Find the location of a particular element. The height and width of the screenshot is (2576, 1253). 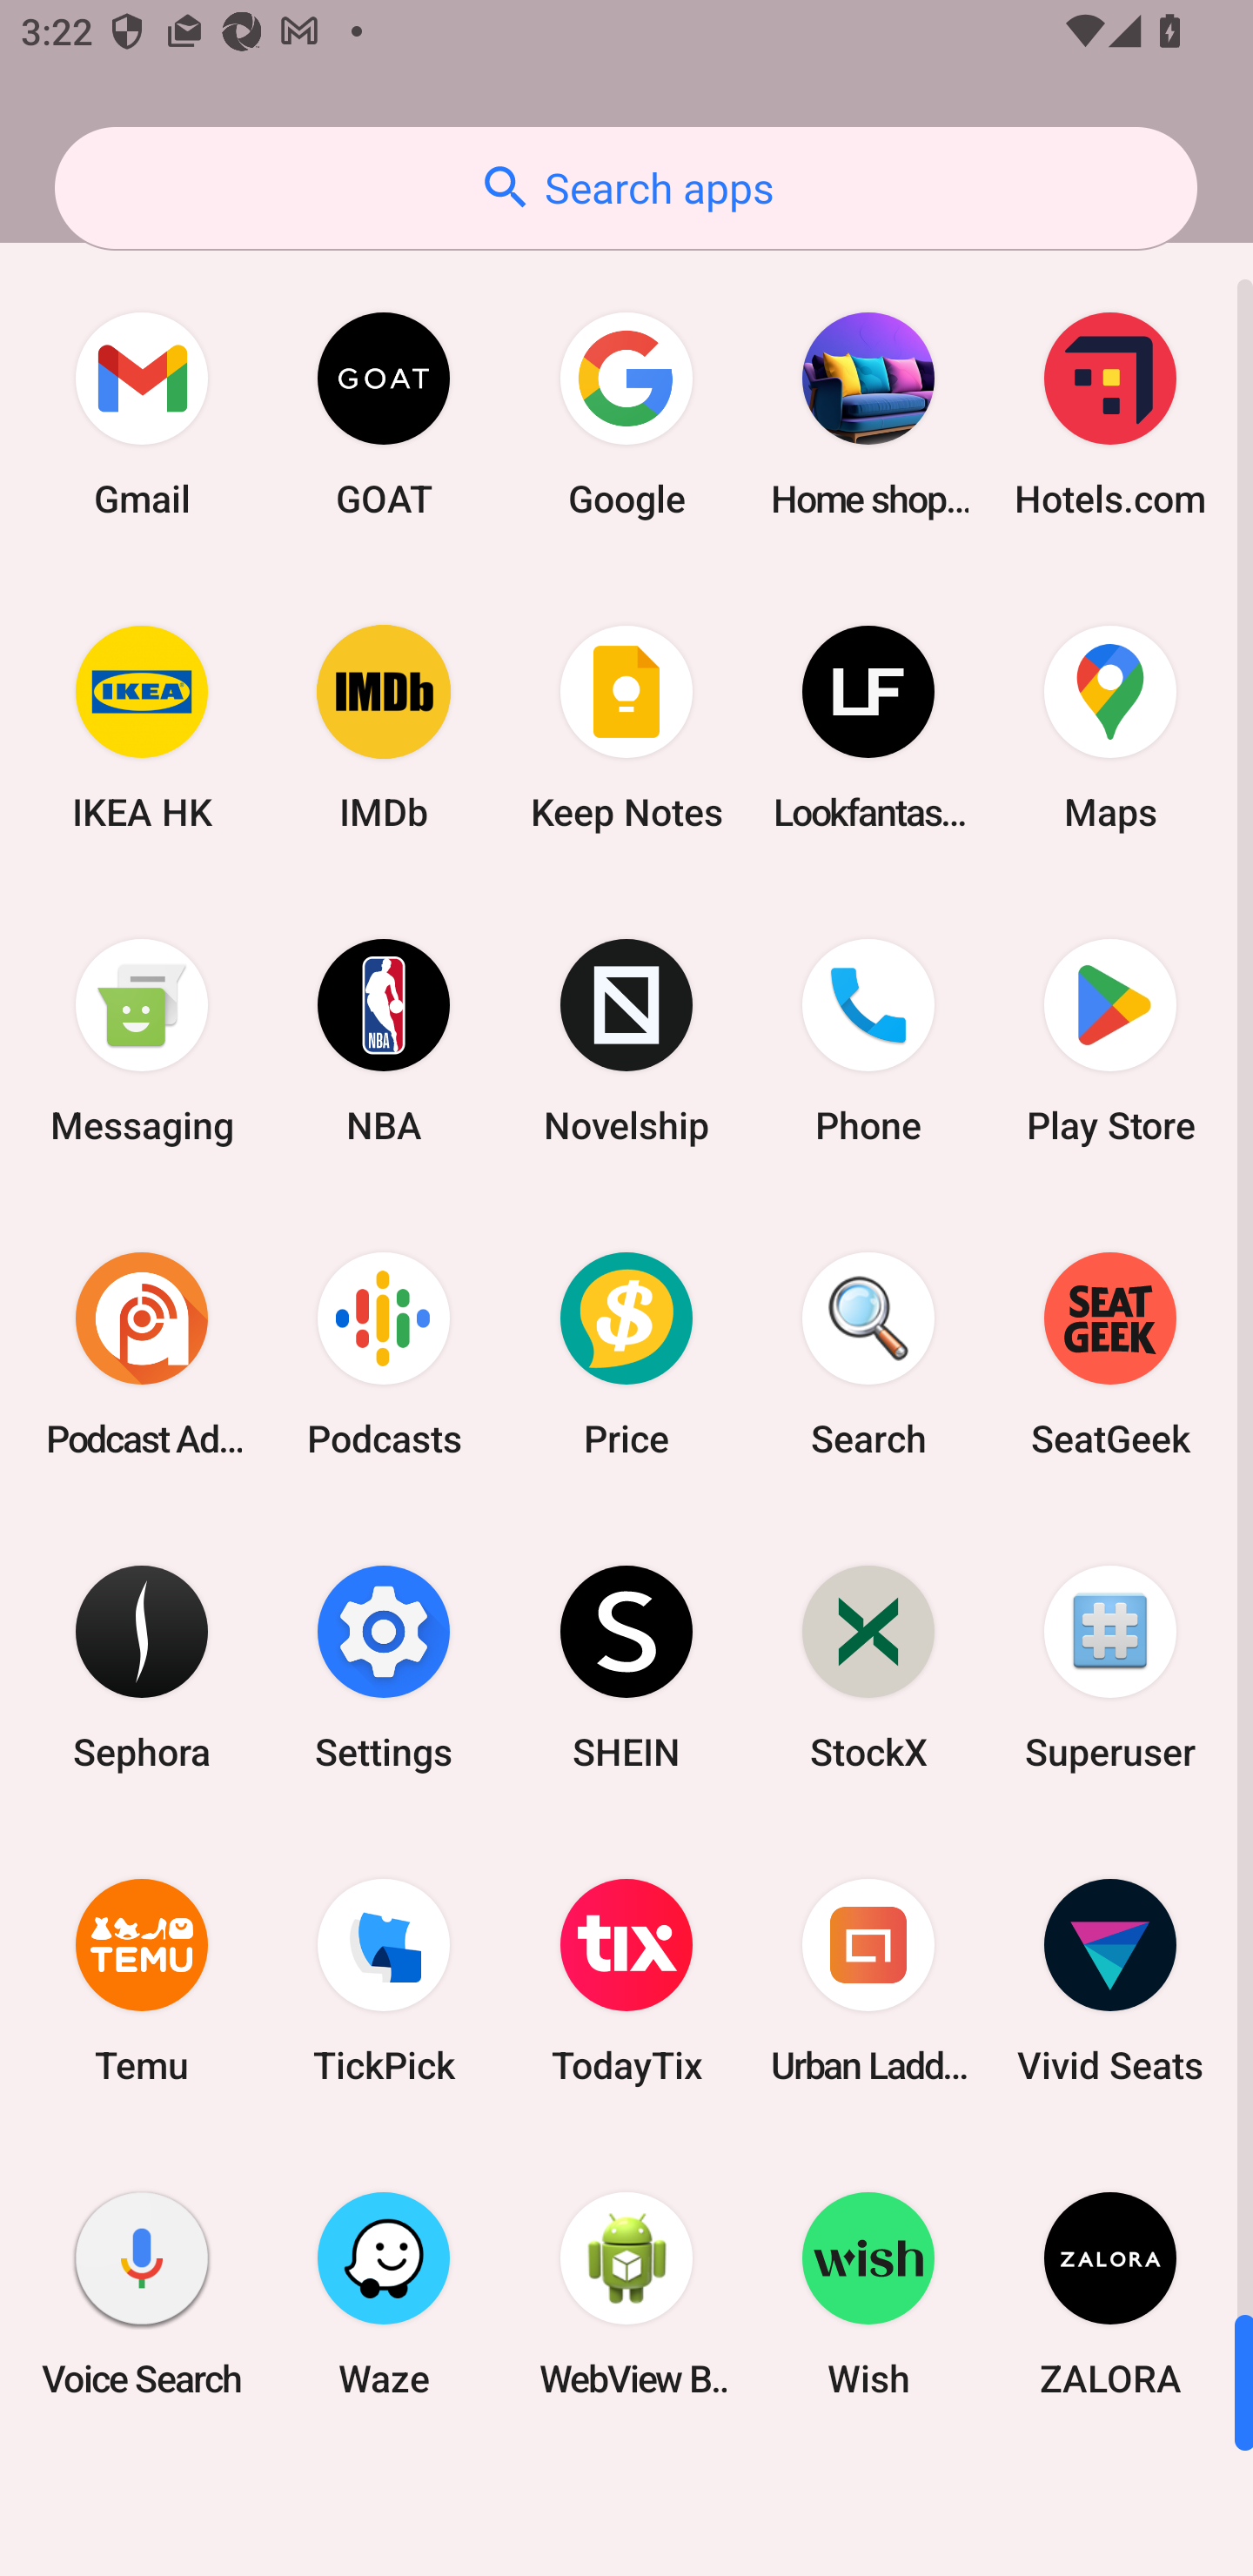

Temu is located at coordinates (142, 1981).